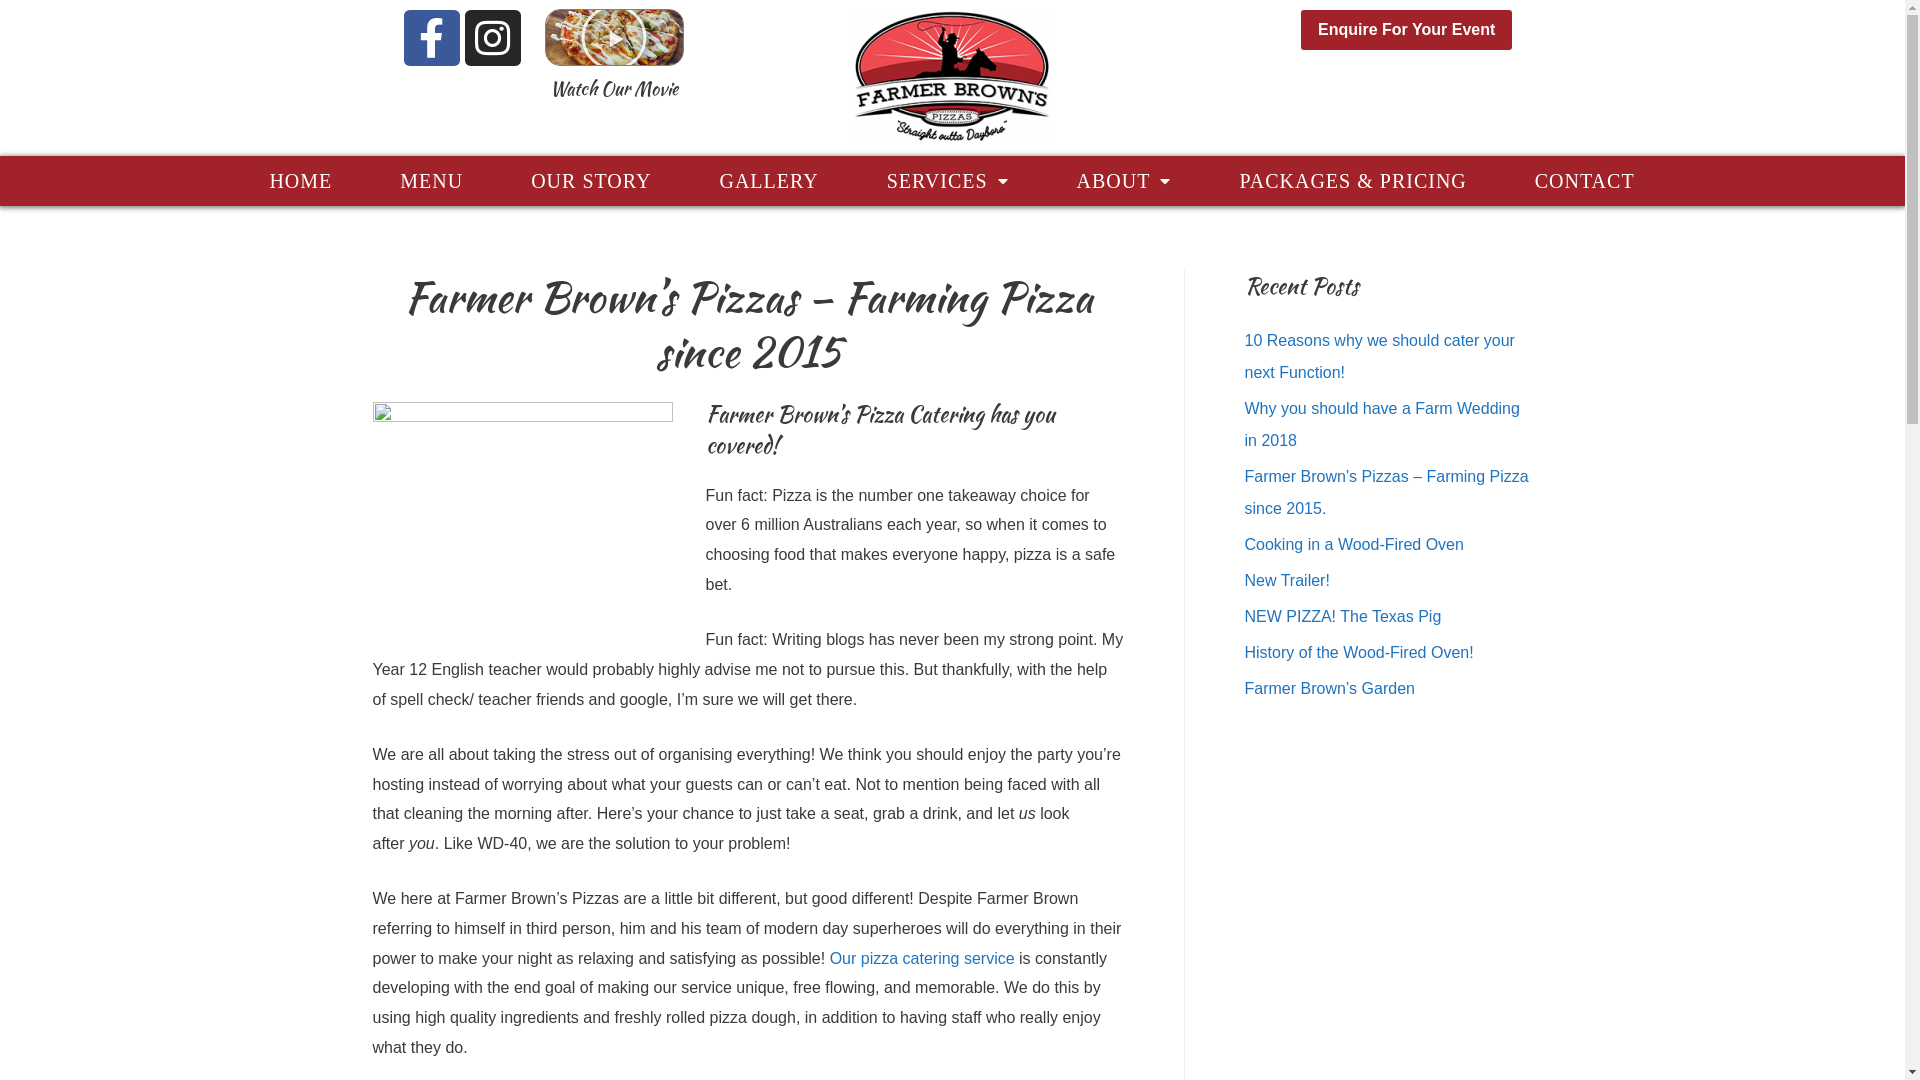 The height and width of the screenshot is (1080, 1920). What do you see at coordinates (768, 180) in the screenshot?
I see `GALLERY` at bounding box center [768, 180].